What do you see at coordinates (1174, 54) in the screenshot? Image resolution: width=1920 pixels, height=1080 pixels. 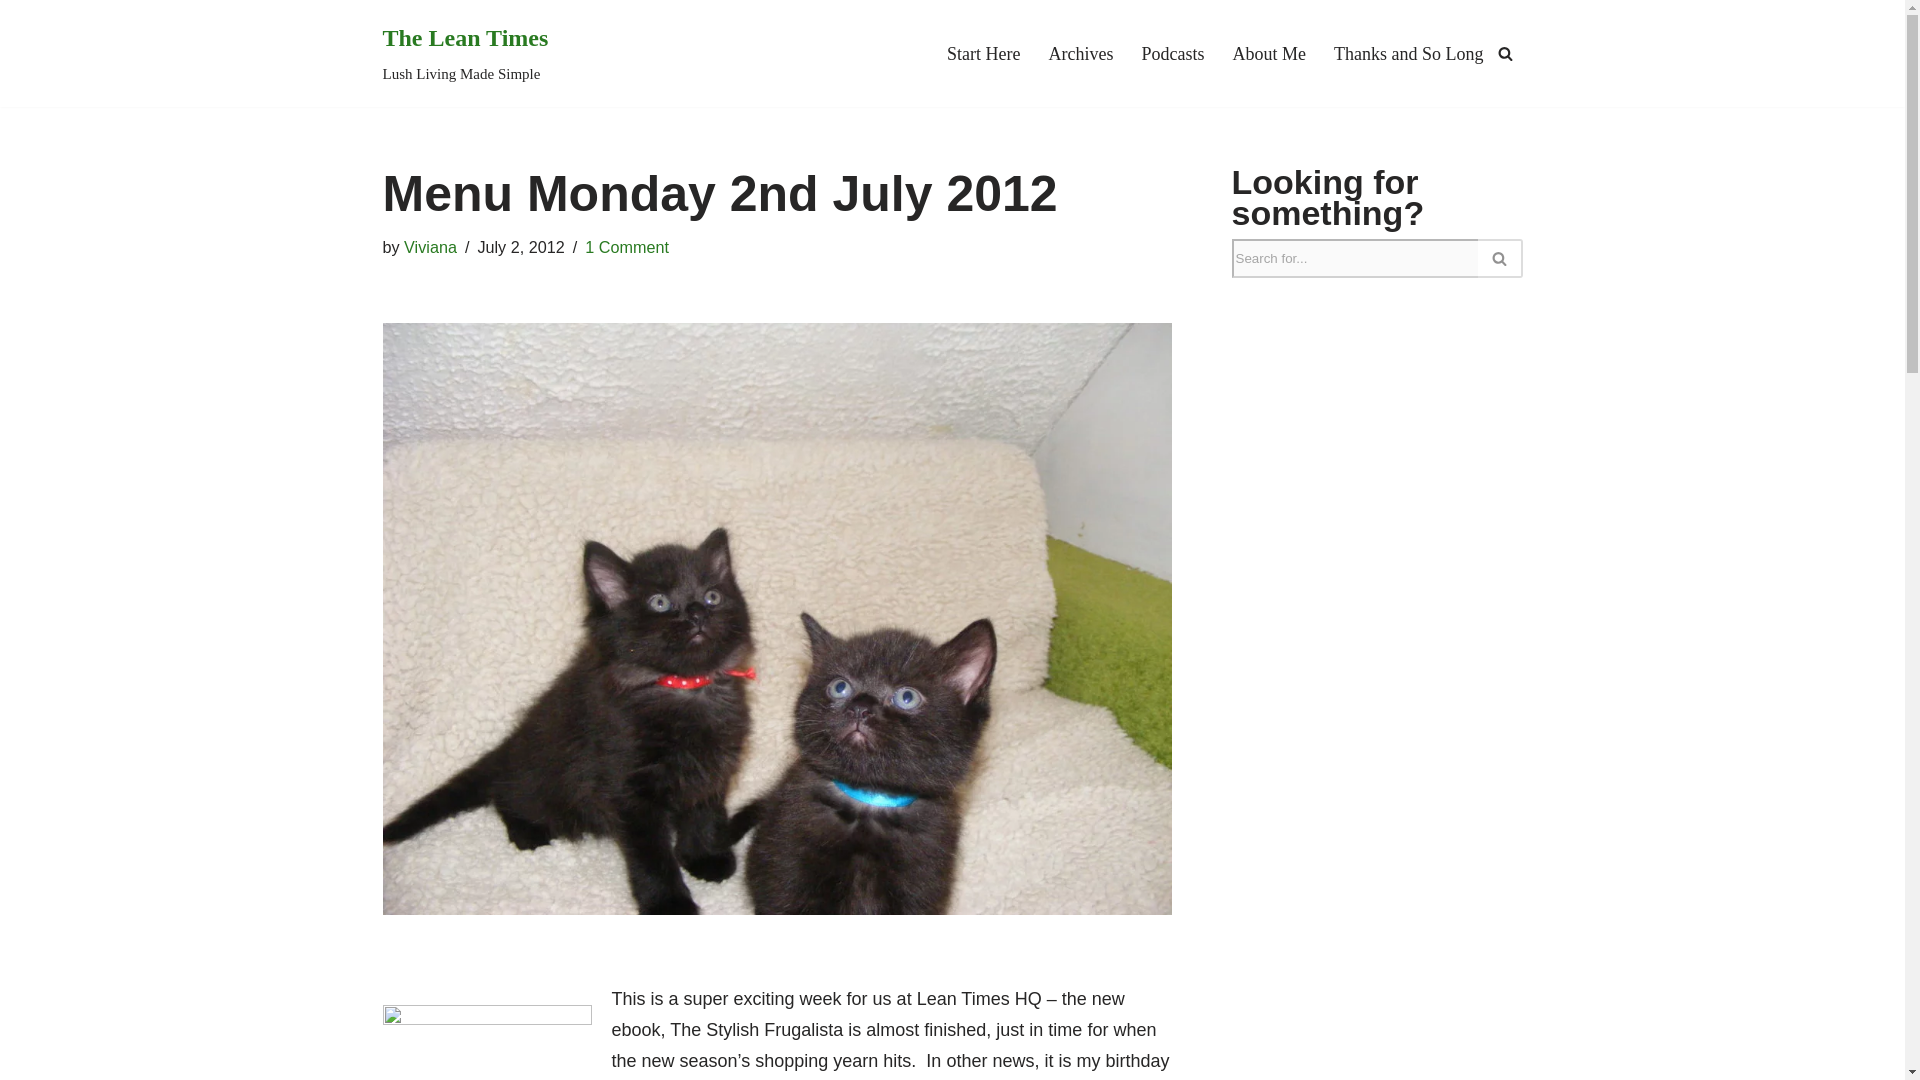 I see `Thanks and So Long` at bounding box center [1174, 54].